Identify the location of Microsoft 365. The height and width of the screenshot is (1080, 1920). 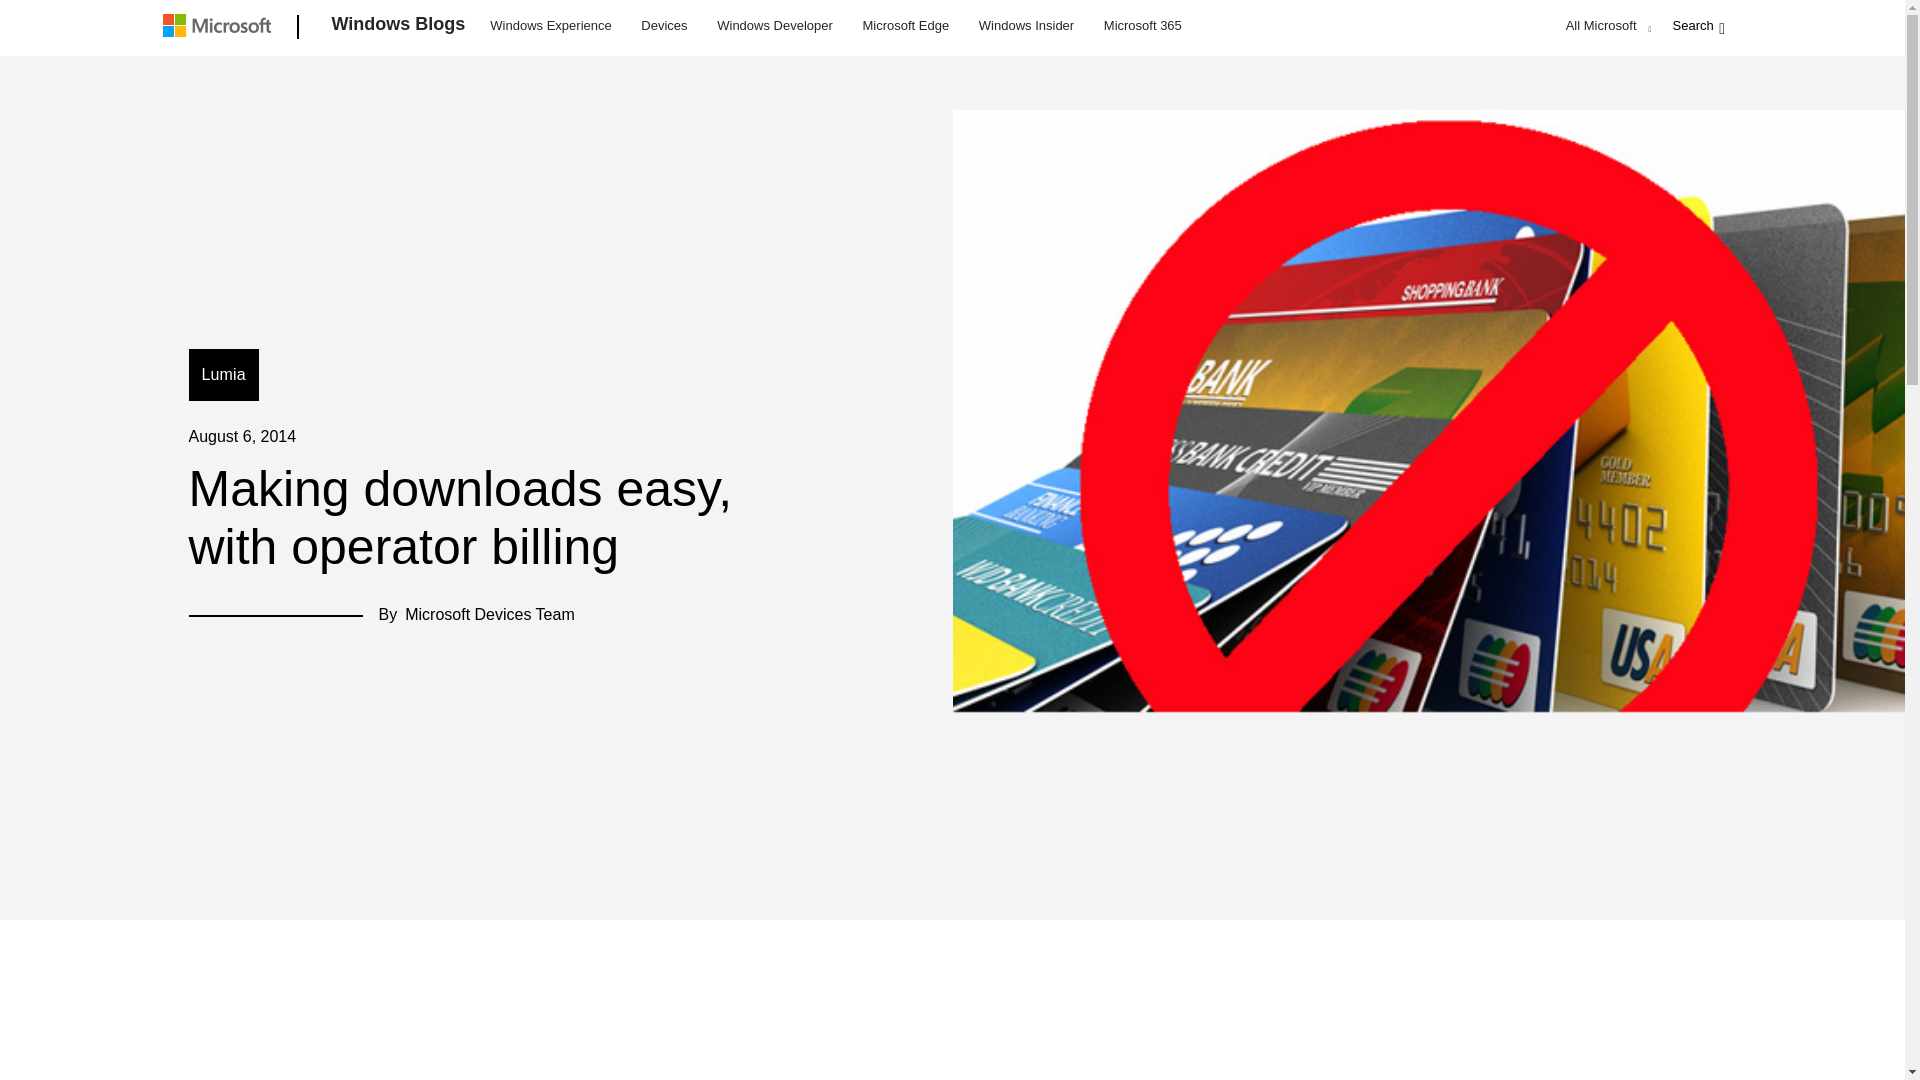
(1142, 24).